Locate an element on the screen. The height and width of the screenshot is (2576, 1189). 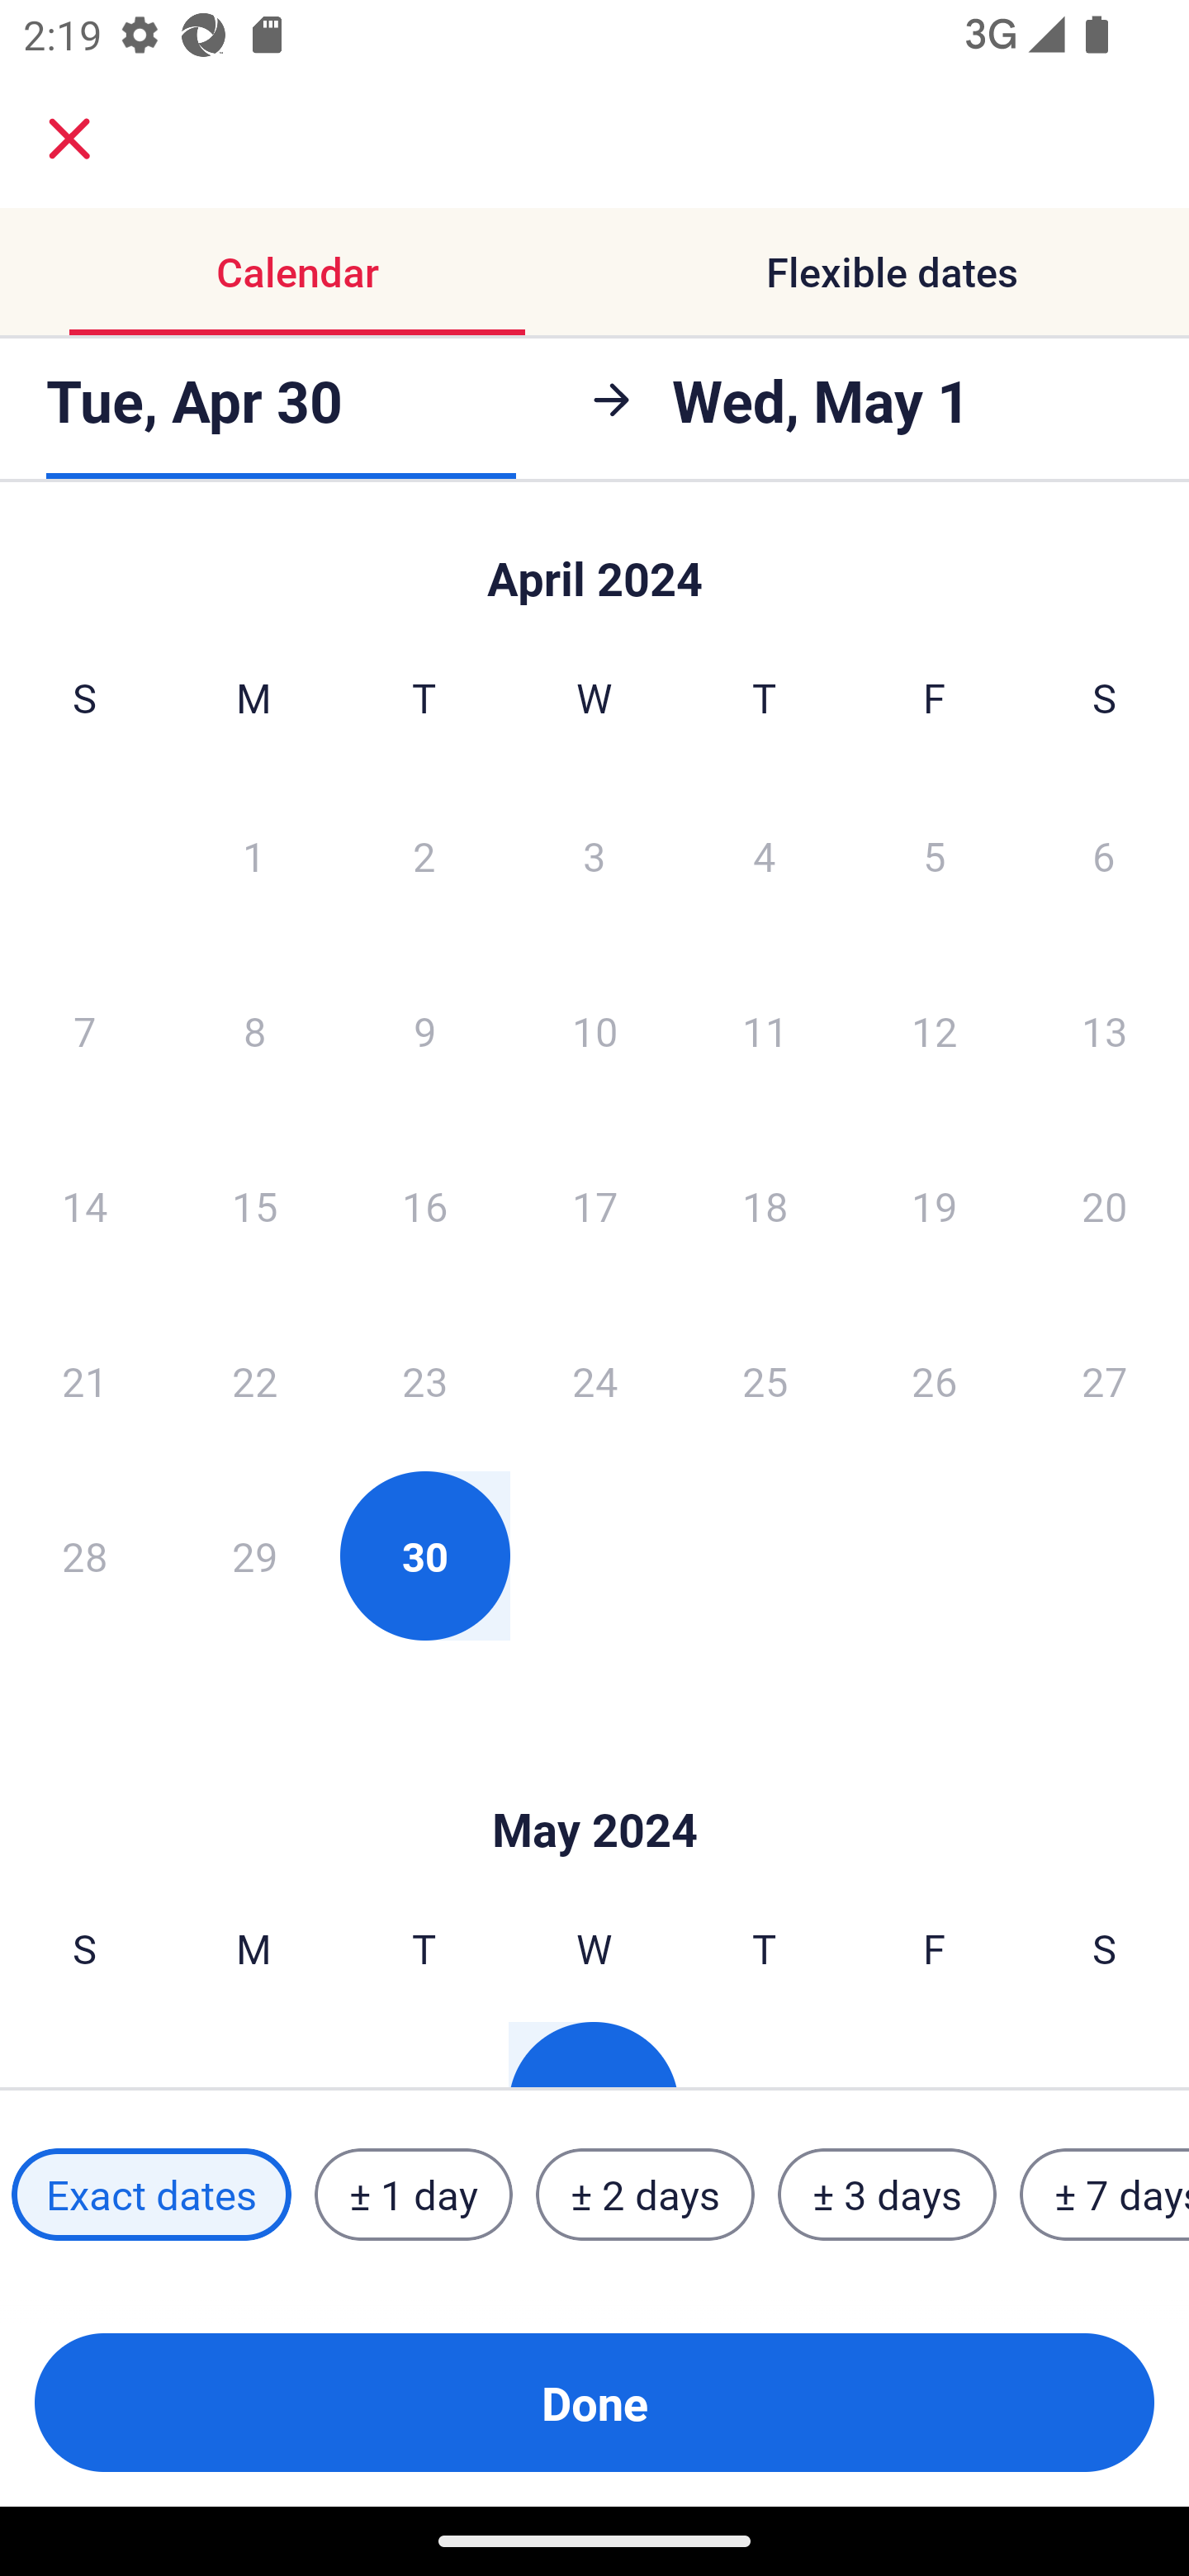
± 2 days is located at coordinates (646, 2195).